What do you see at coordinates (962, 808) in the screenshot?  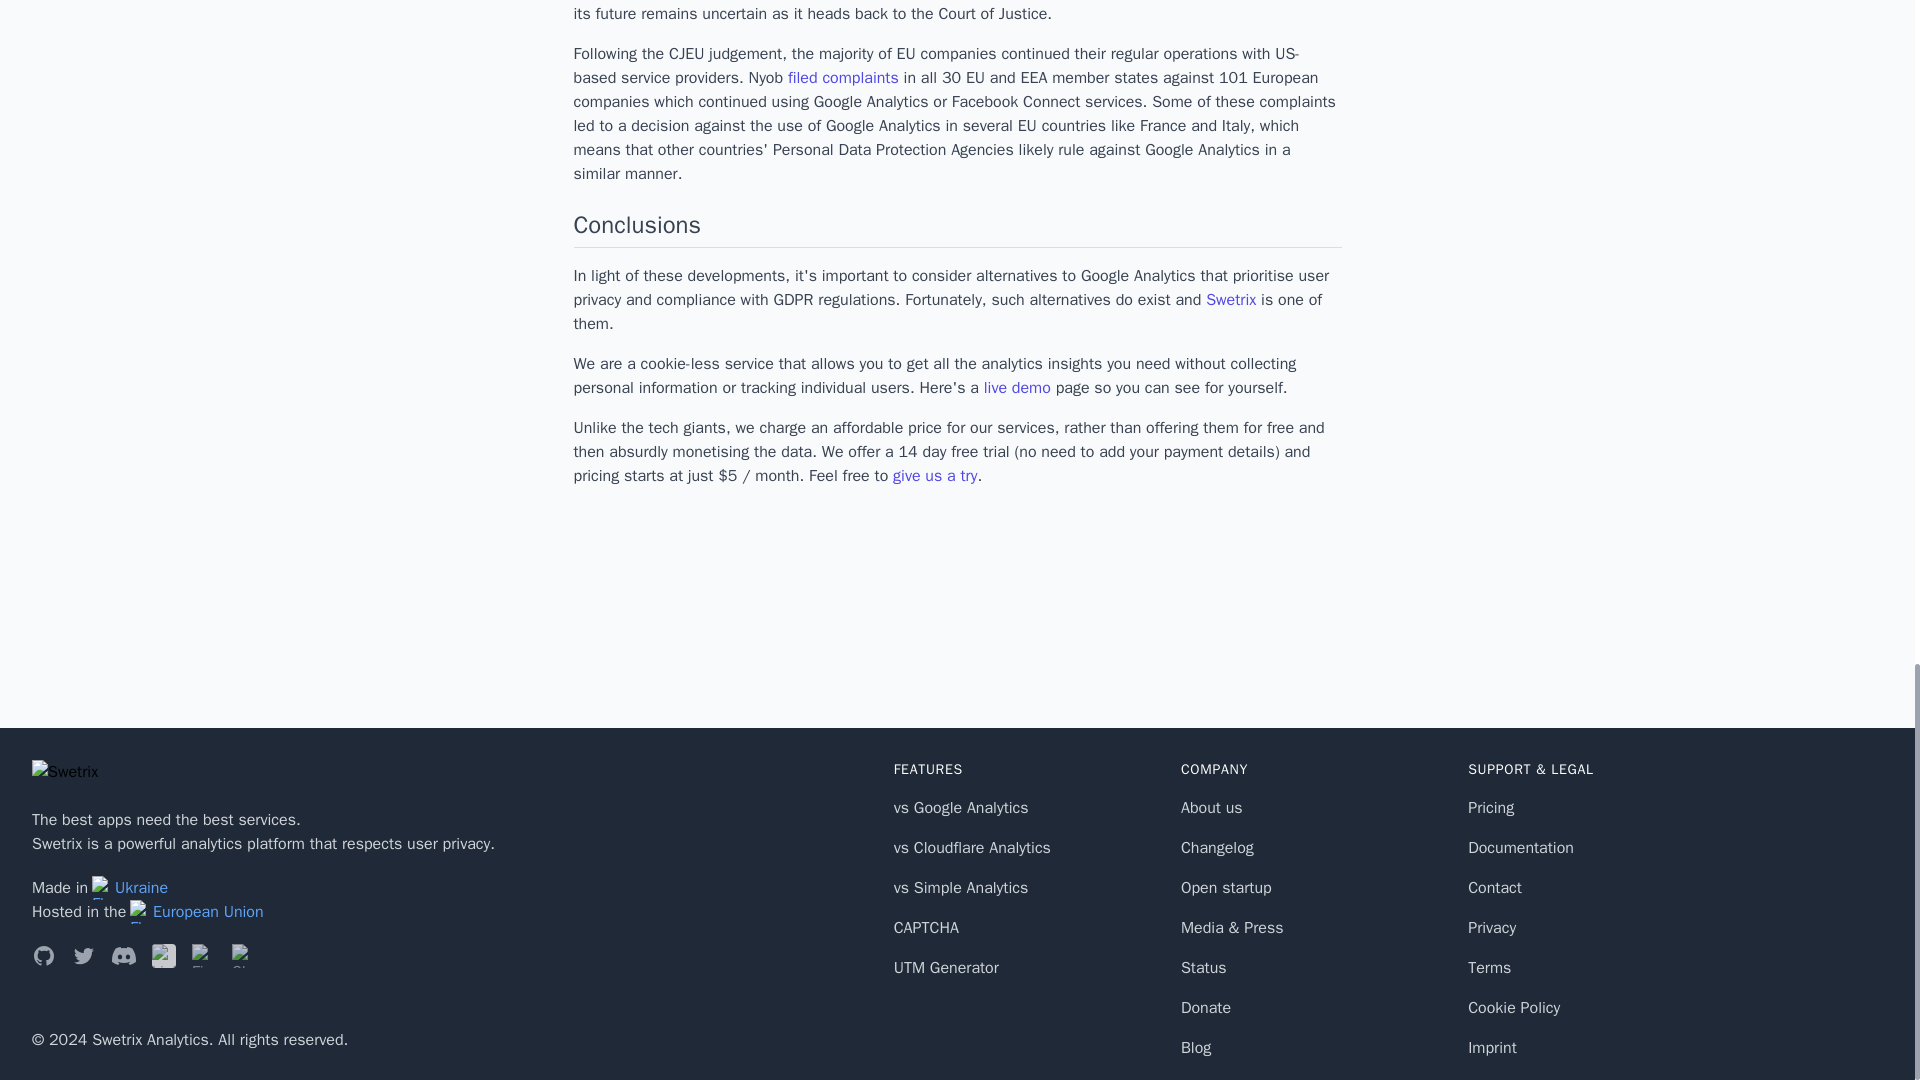 I see `vs Google Analytics` at bounding box center [962, 808].